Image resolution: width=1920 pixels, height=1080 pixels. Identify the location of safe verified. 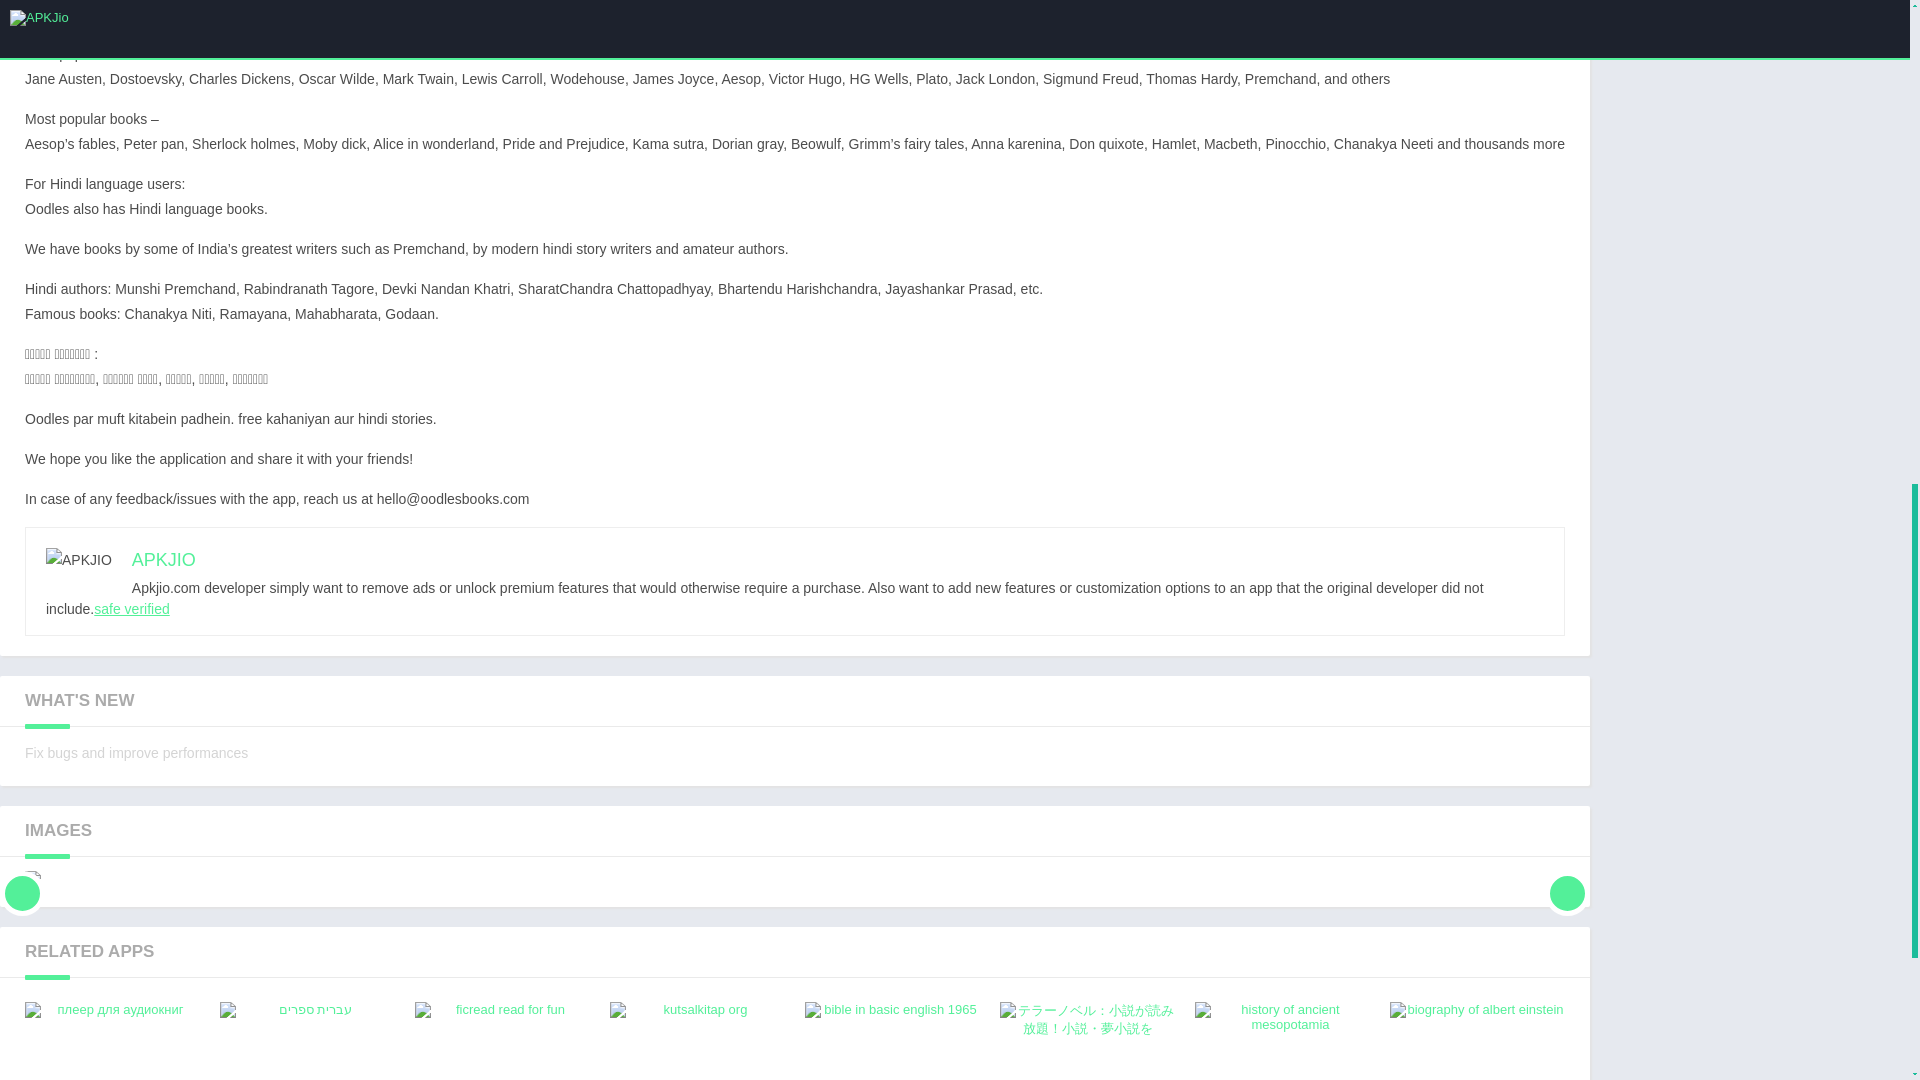
(131, 608).